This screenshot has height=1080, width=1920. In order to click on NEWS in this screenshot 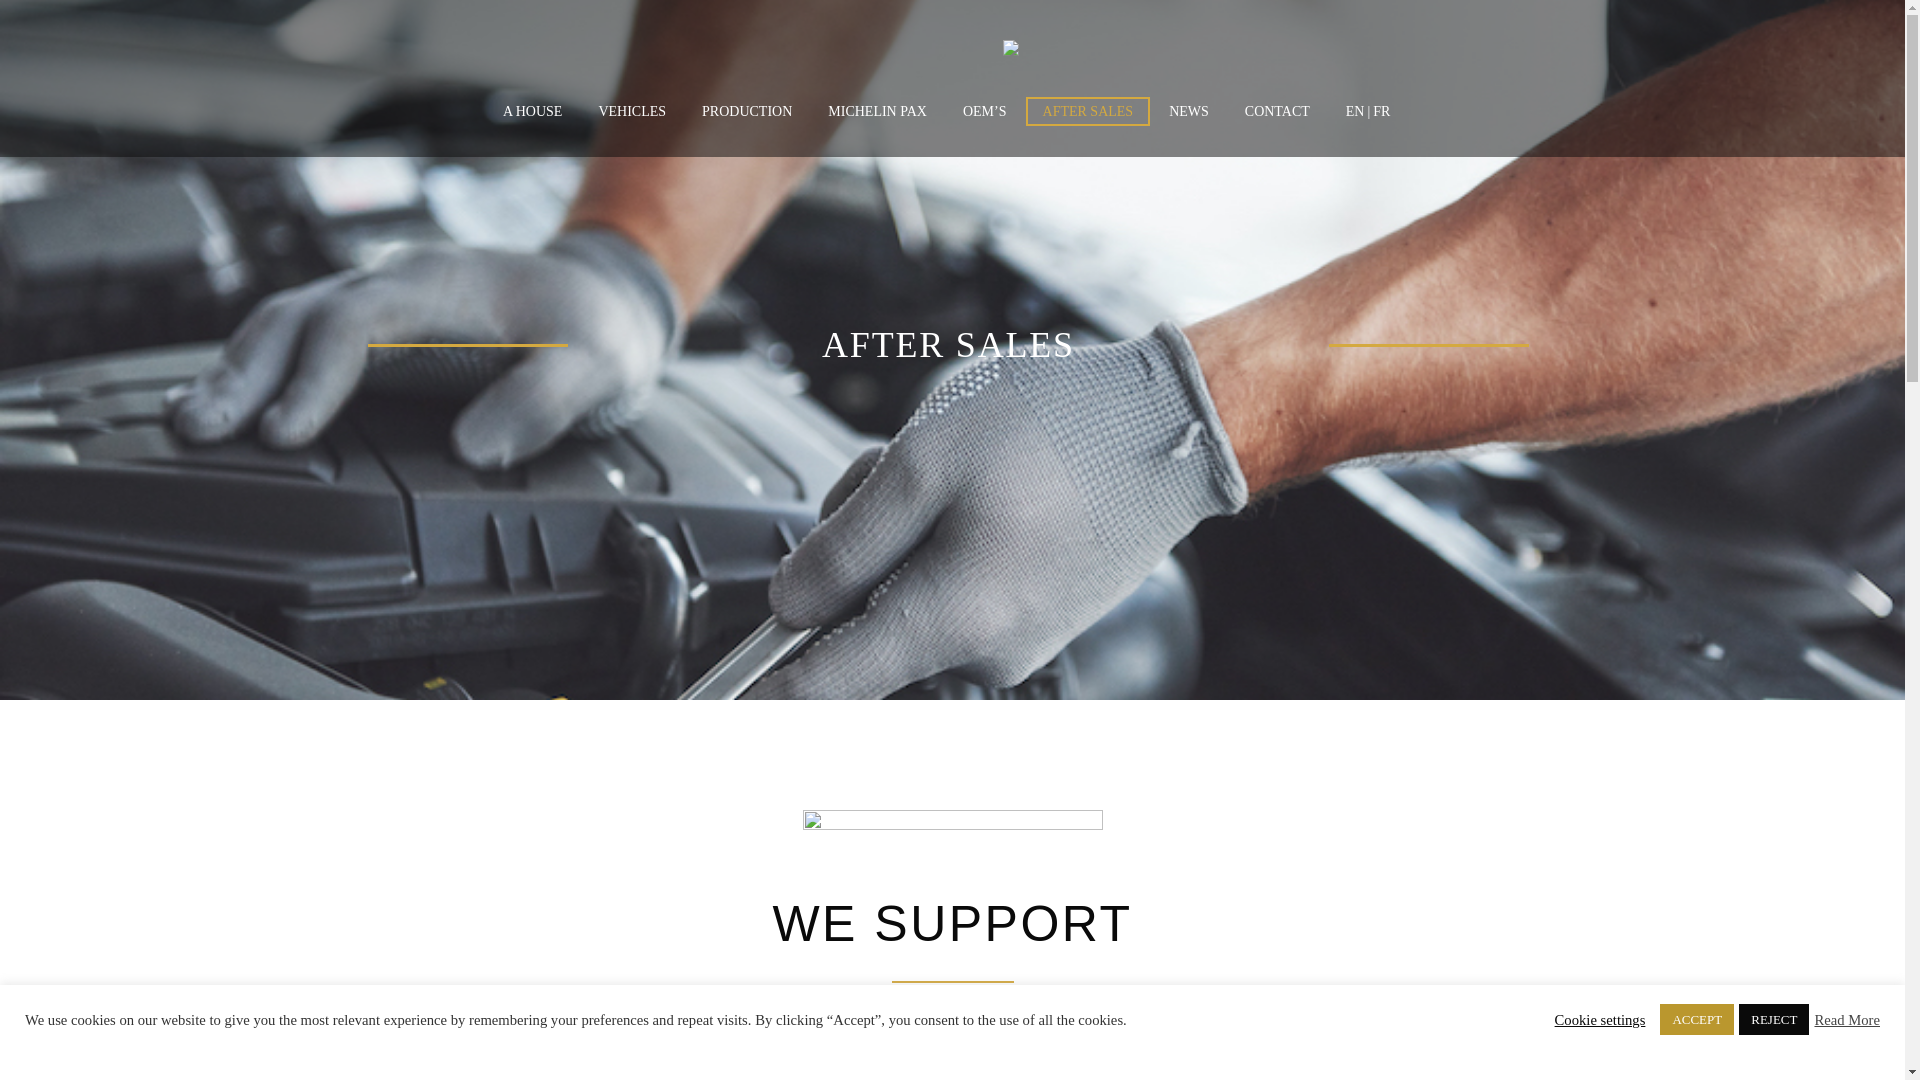, I will do `click(1188, 112)`.